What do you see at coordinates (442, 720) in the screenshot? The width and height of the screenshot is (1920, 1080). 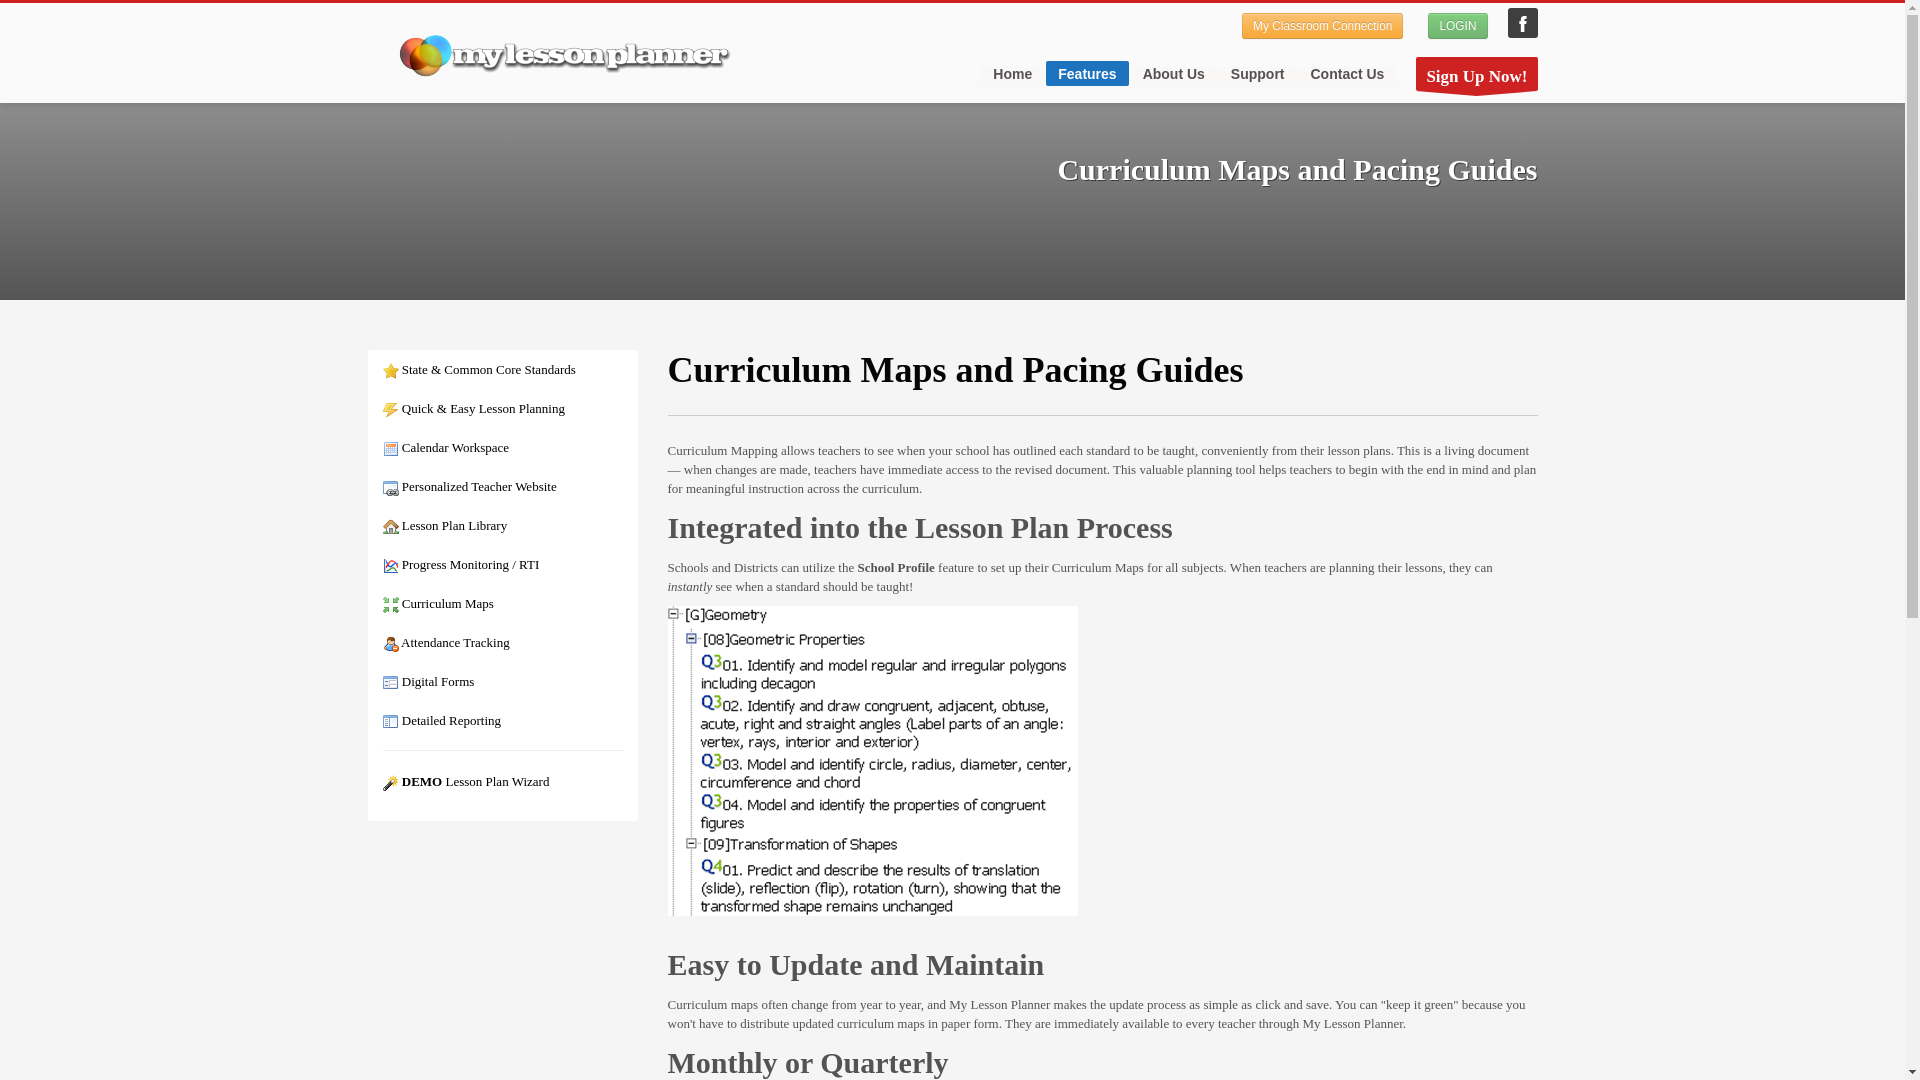 I see `Detailed Reporting` at bounding box center [442, 720].